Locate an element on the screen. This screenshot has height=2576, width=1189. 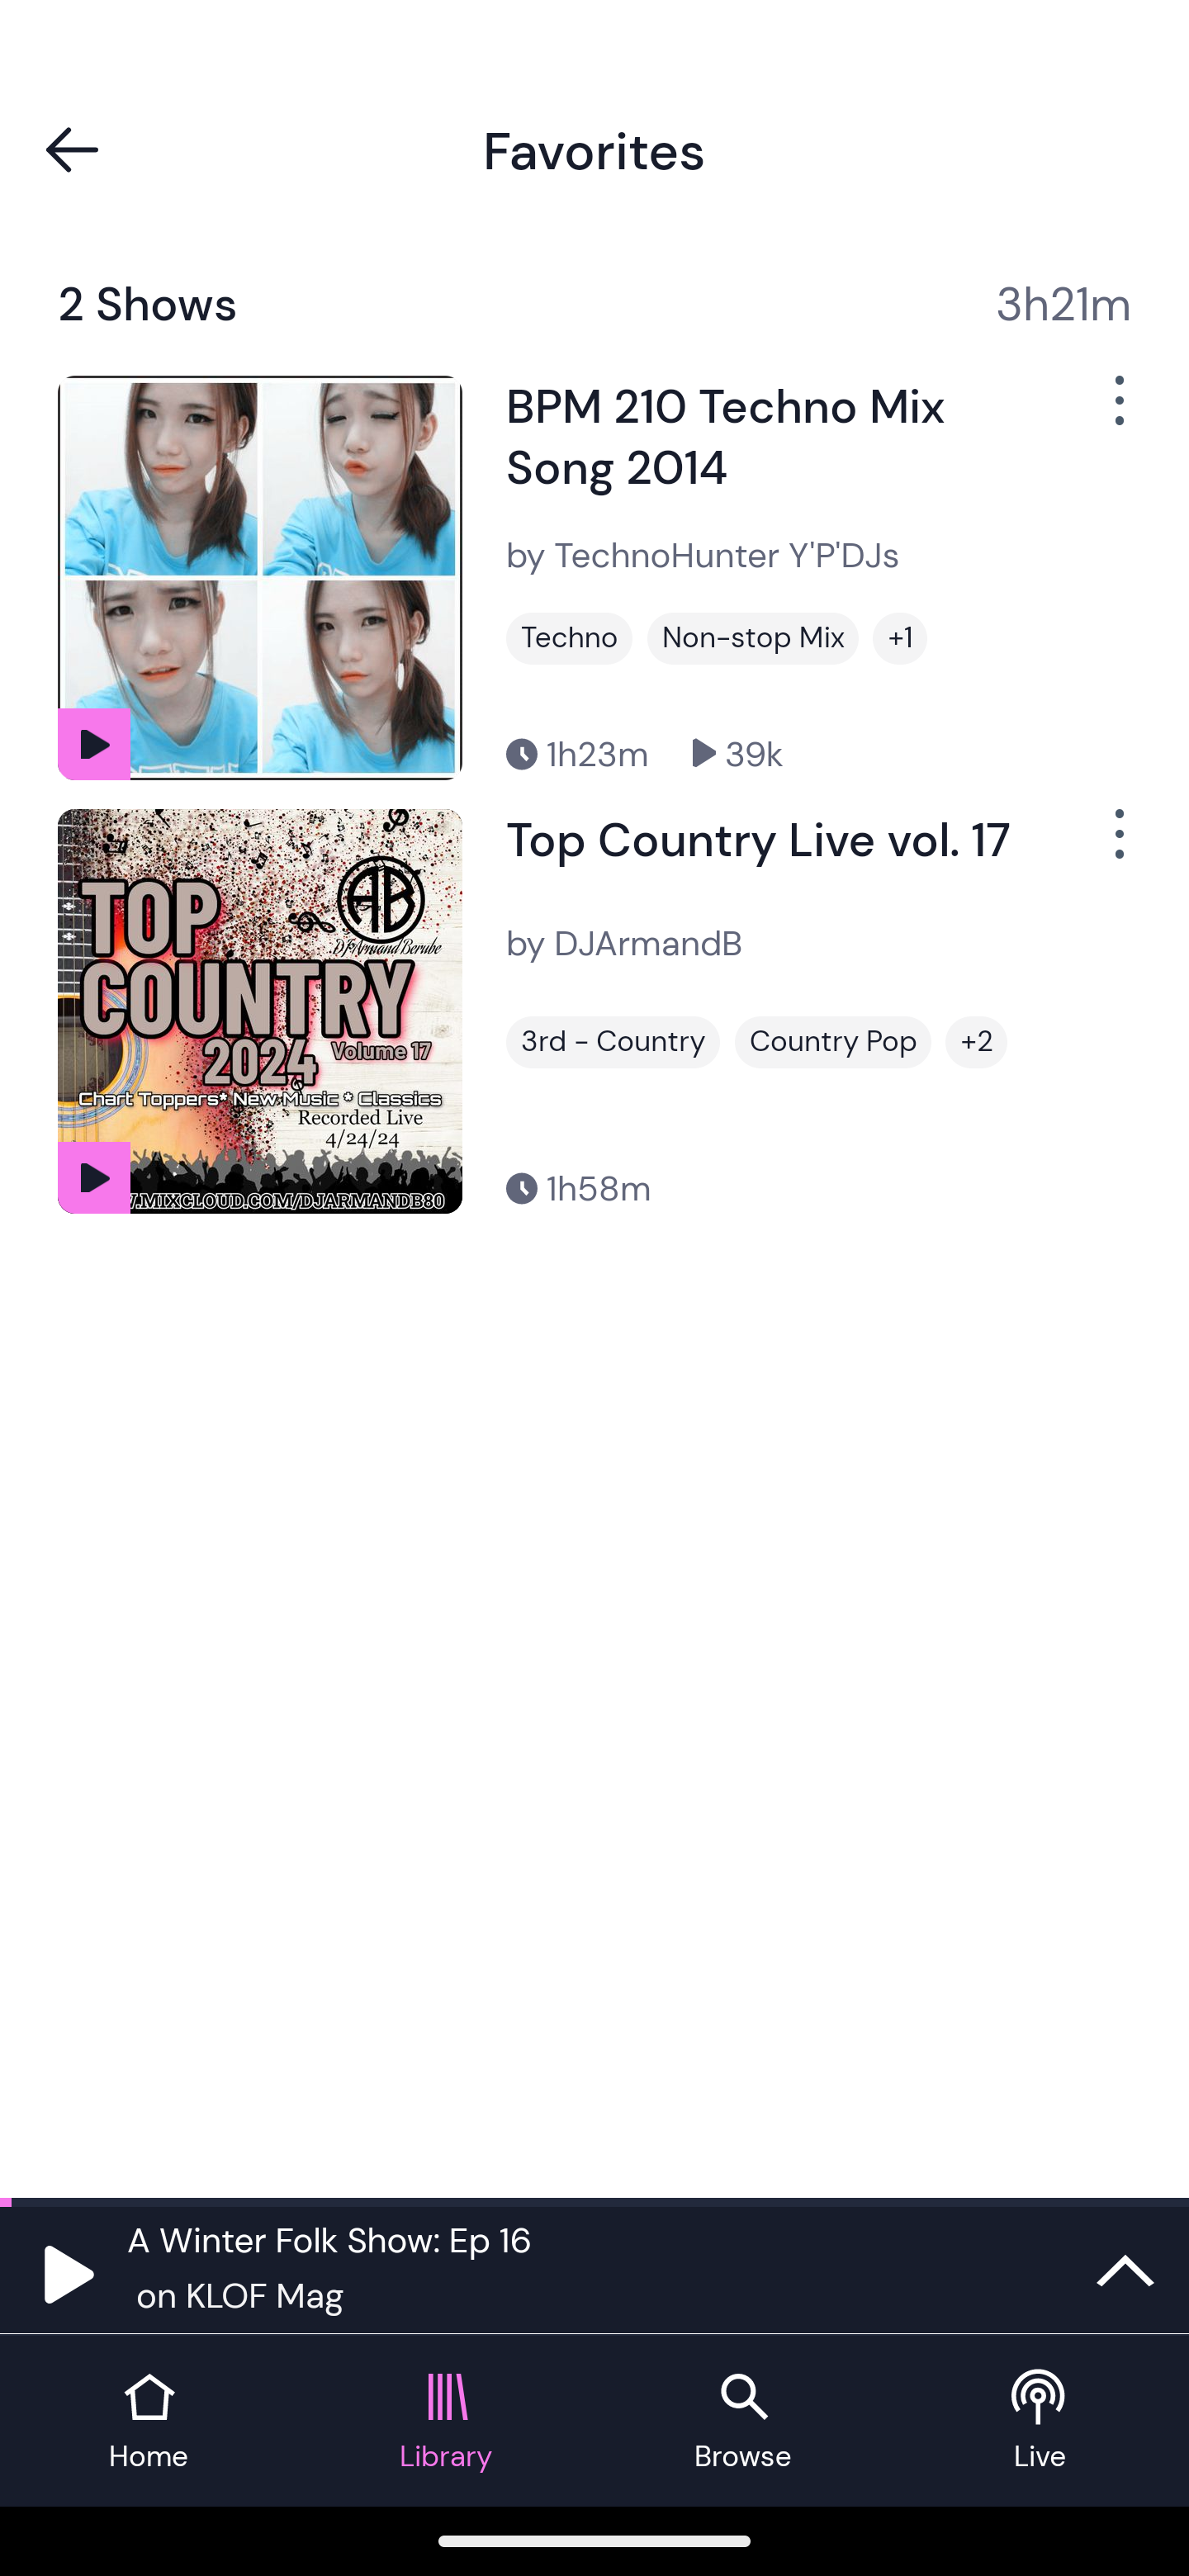
Home tab Home is located at coordinates (149, 2421).